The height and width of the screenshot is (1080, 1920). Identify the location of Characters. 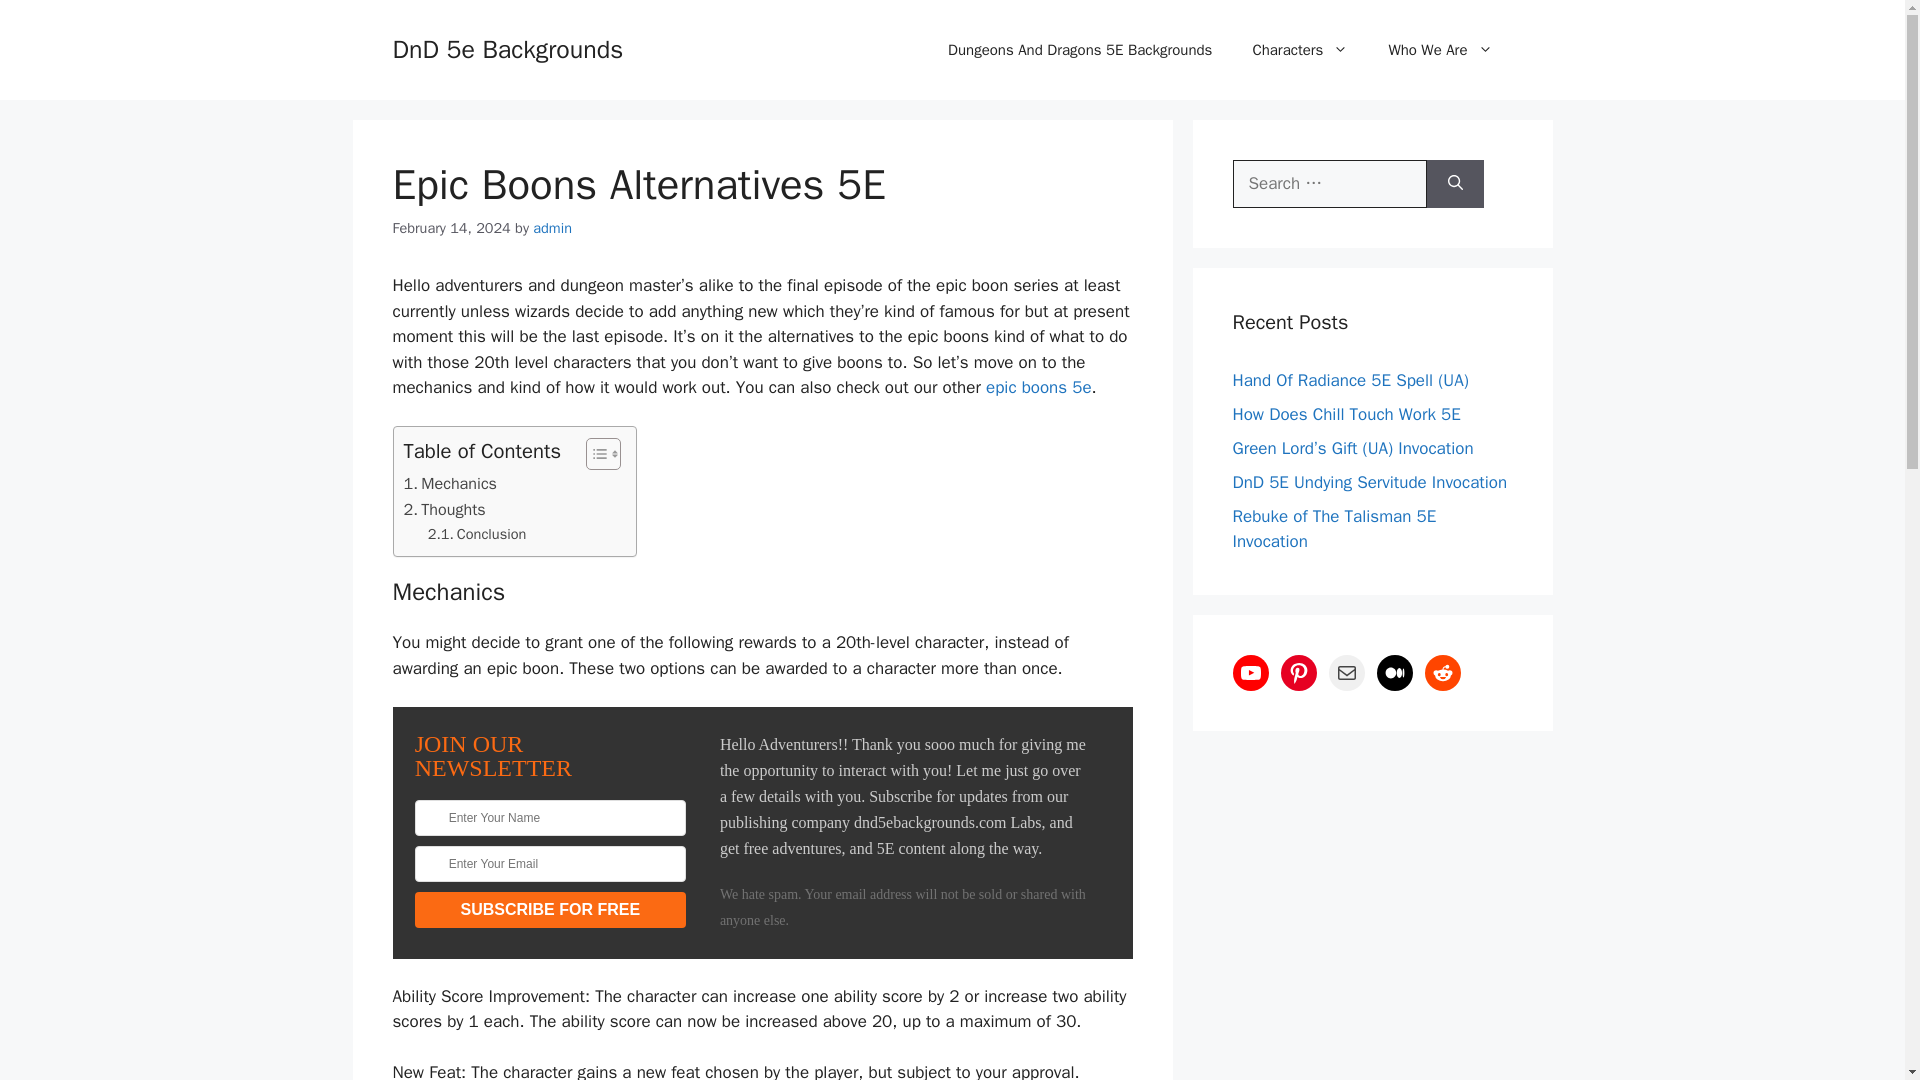
(1300, 50).